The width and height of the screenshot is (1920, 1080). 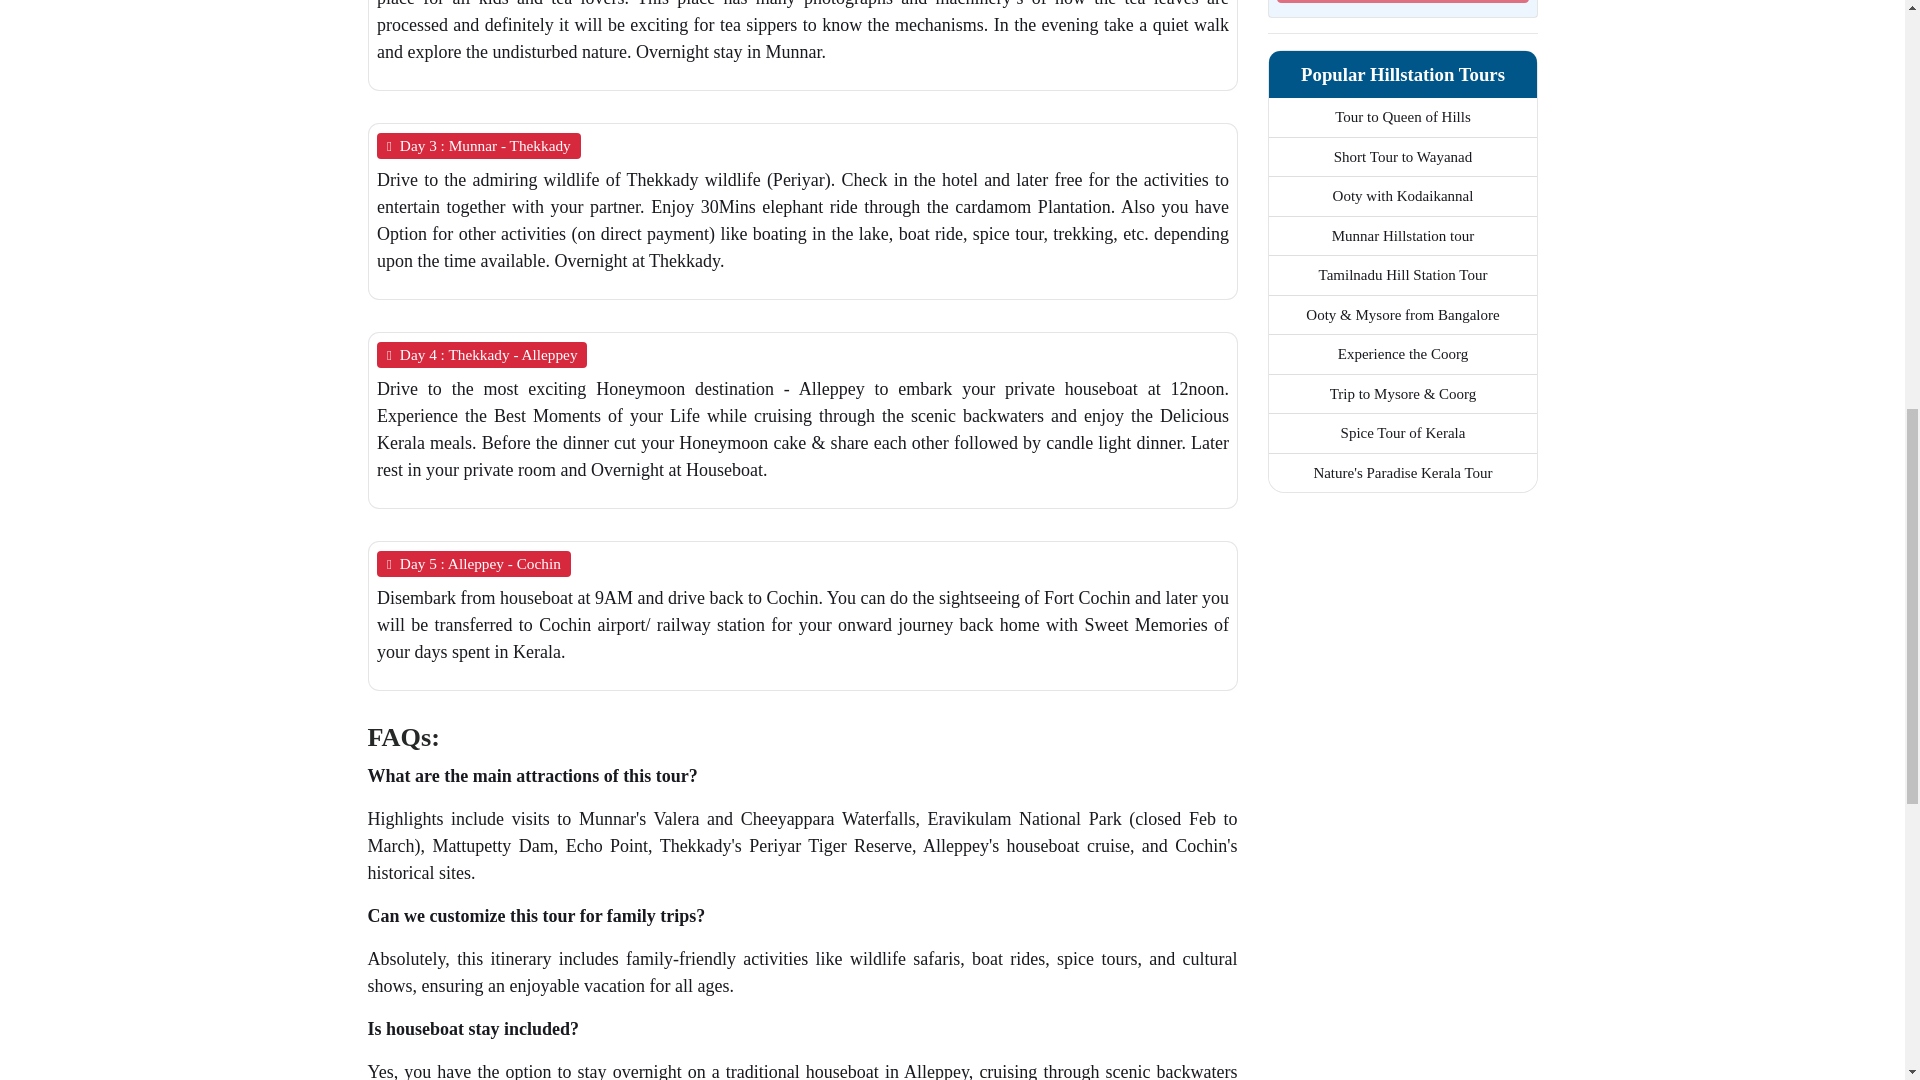 I want to click on SUBMIT, so click(x=1402, y=2).